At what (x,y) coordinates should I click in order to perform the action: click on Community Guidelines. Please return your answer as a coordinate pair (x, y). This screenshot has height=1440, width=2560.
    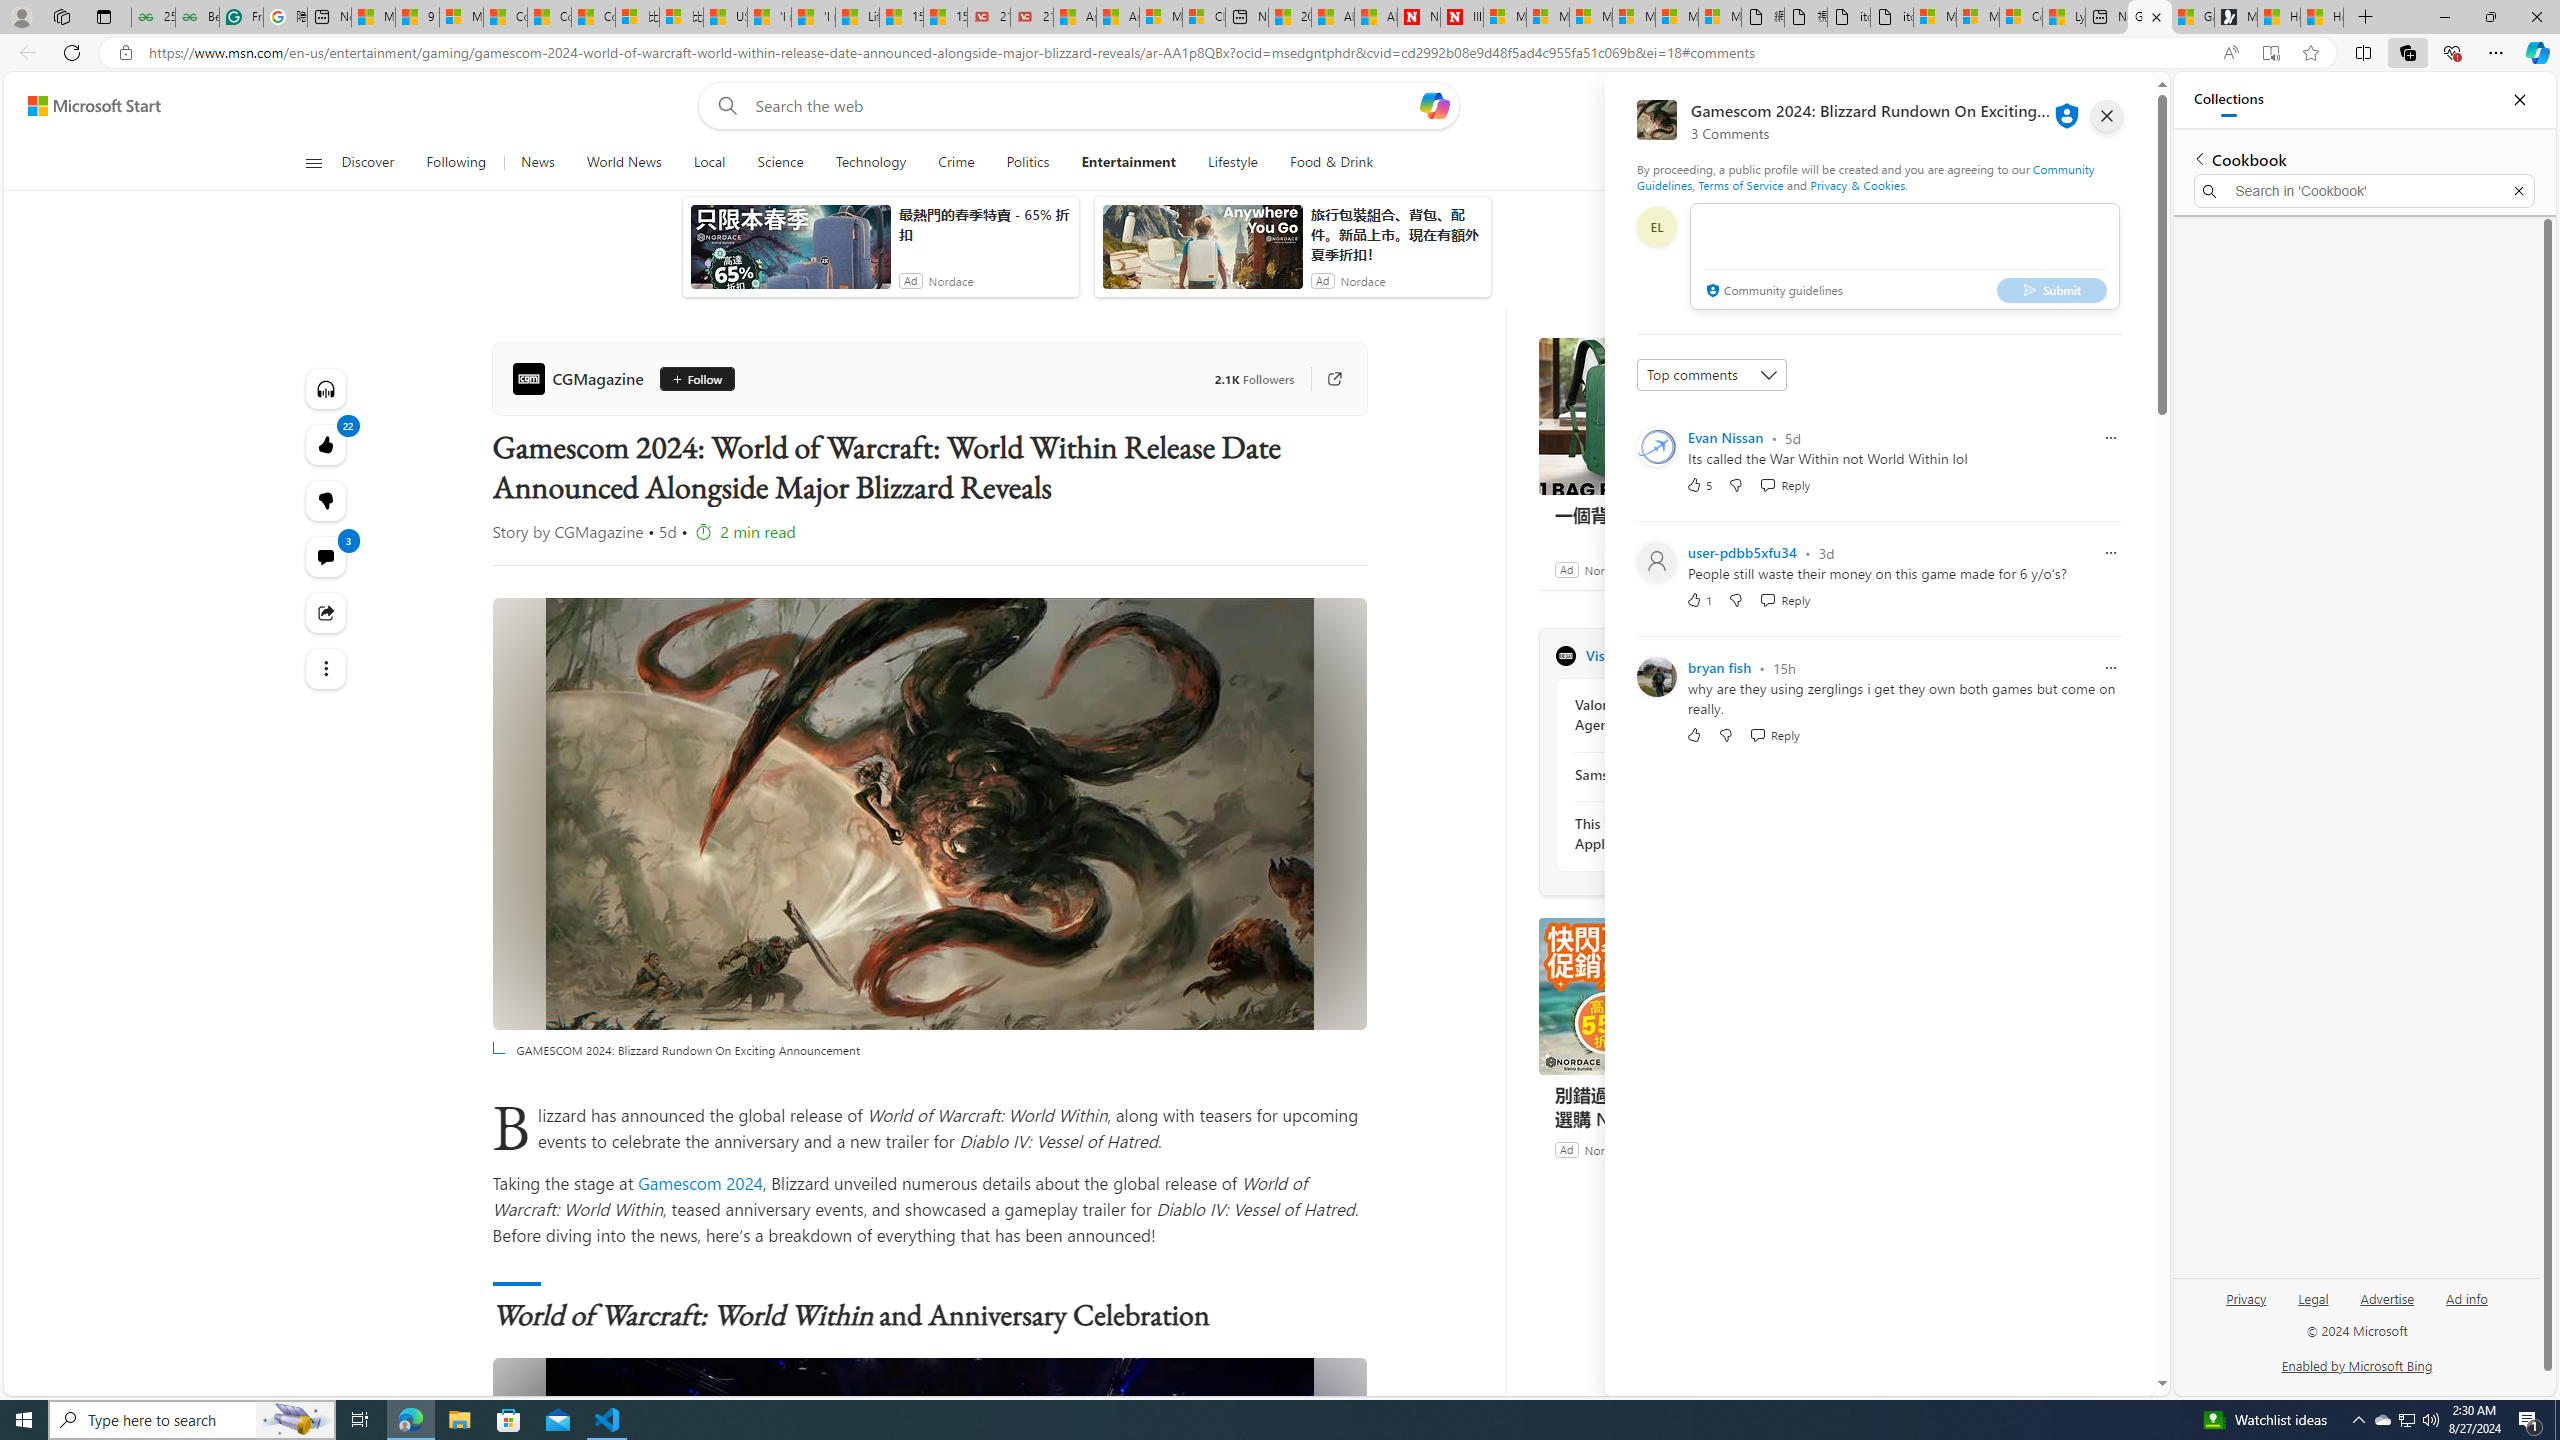
    Looking at the image, I should click on (1864, 176).